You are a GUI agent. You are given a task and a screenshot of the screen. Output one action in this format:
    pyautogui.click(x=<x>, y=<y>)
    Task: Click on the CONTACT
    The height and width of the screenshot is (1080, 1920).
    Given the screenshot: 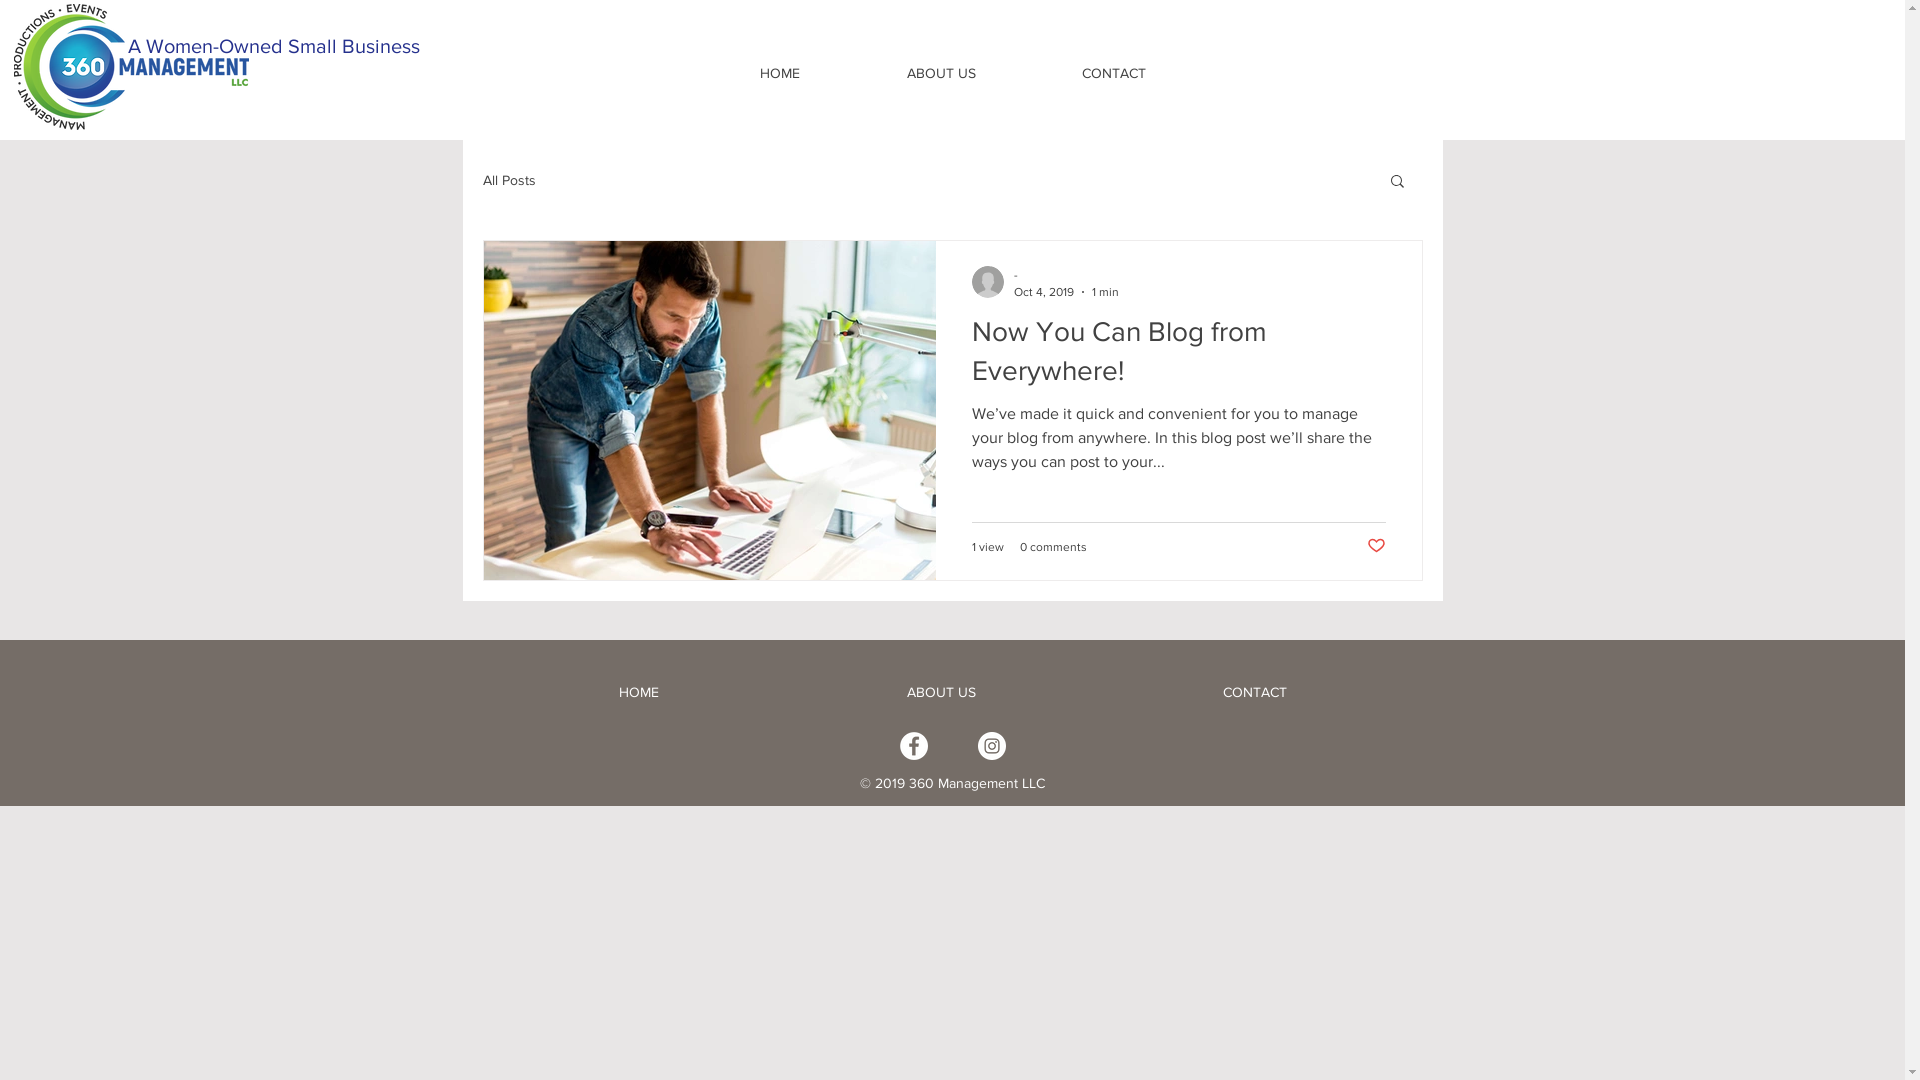 What is the action you would take?
    pyautogui.click(x=1113, y=73)
    